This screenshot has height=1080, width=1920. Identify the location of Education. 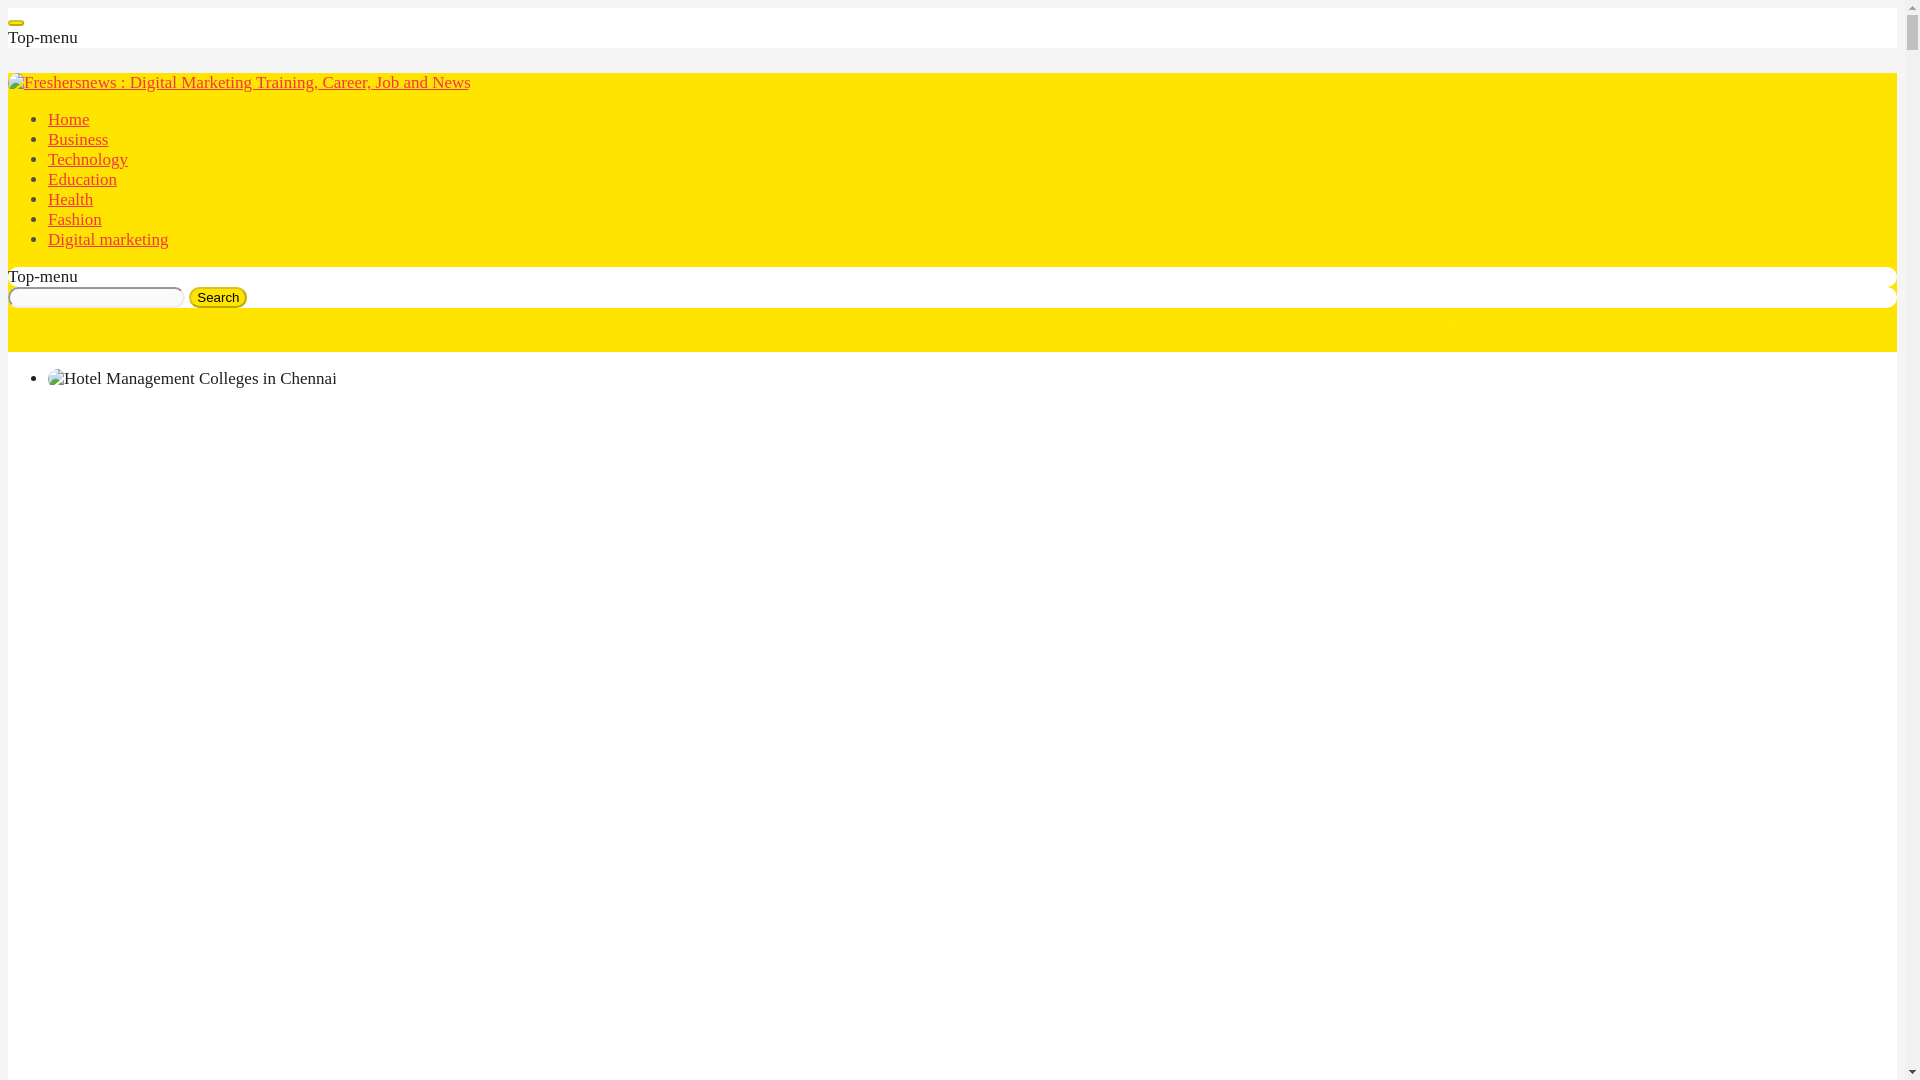
(82, 179).